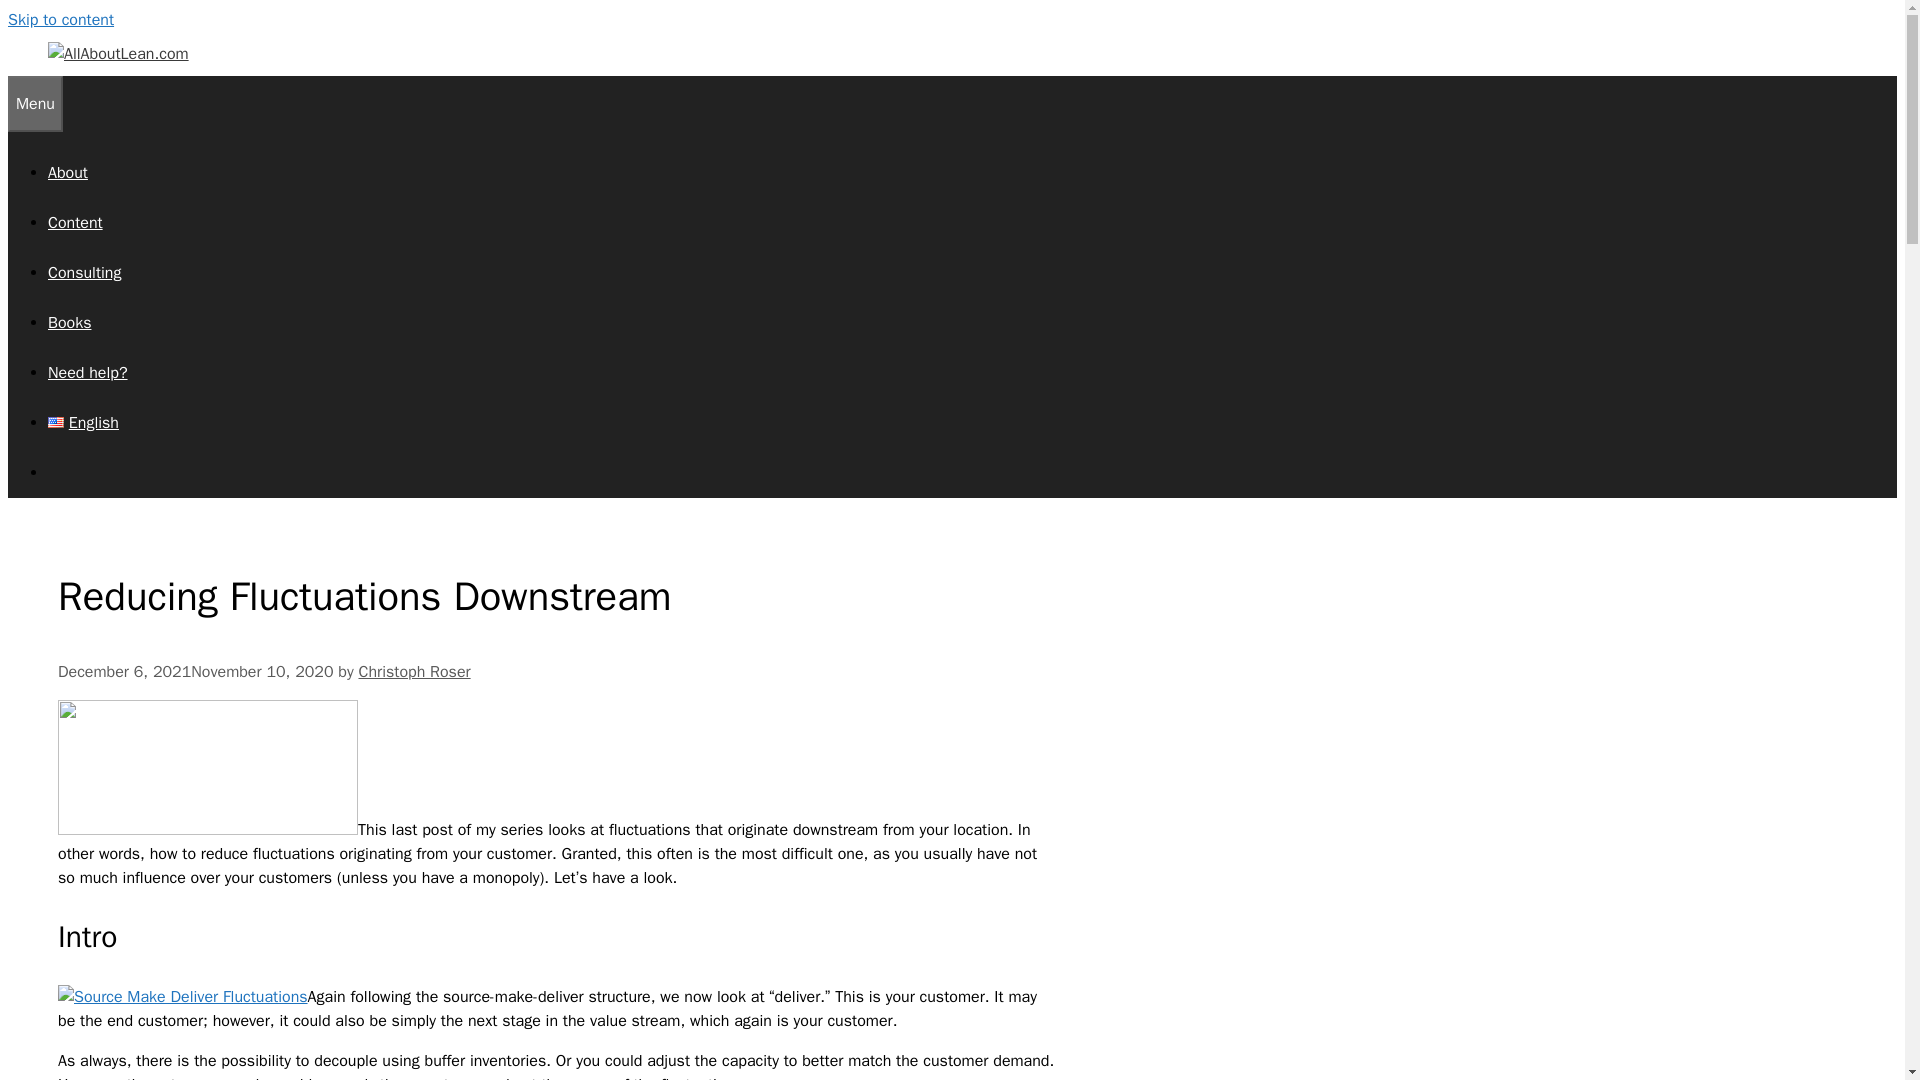  What do you see at coordinates (76, 222) in the screenshot?
I see `Content` at bounding box center [76, 222].